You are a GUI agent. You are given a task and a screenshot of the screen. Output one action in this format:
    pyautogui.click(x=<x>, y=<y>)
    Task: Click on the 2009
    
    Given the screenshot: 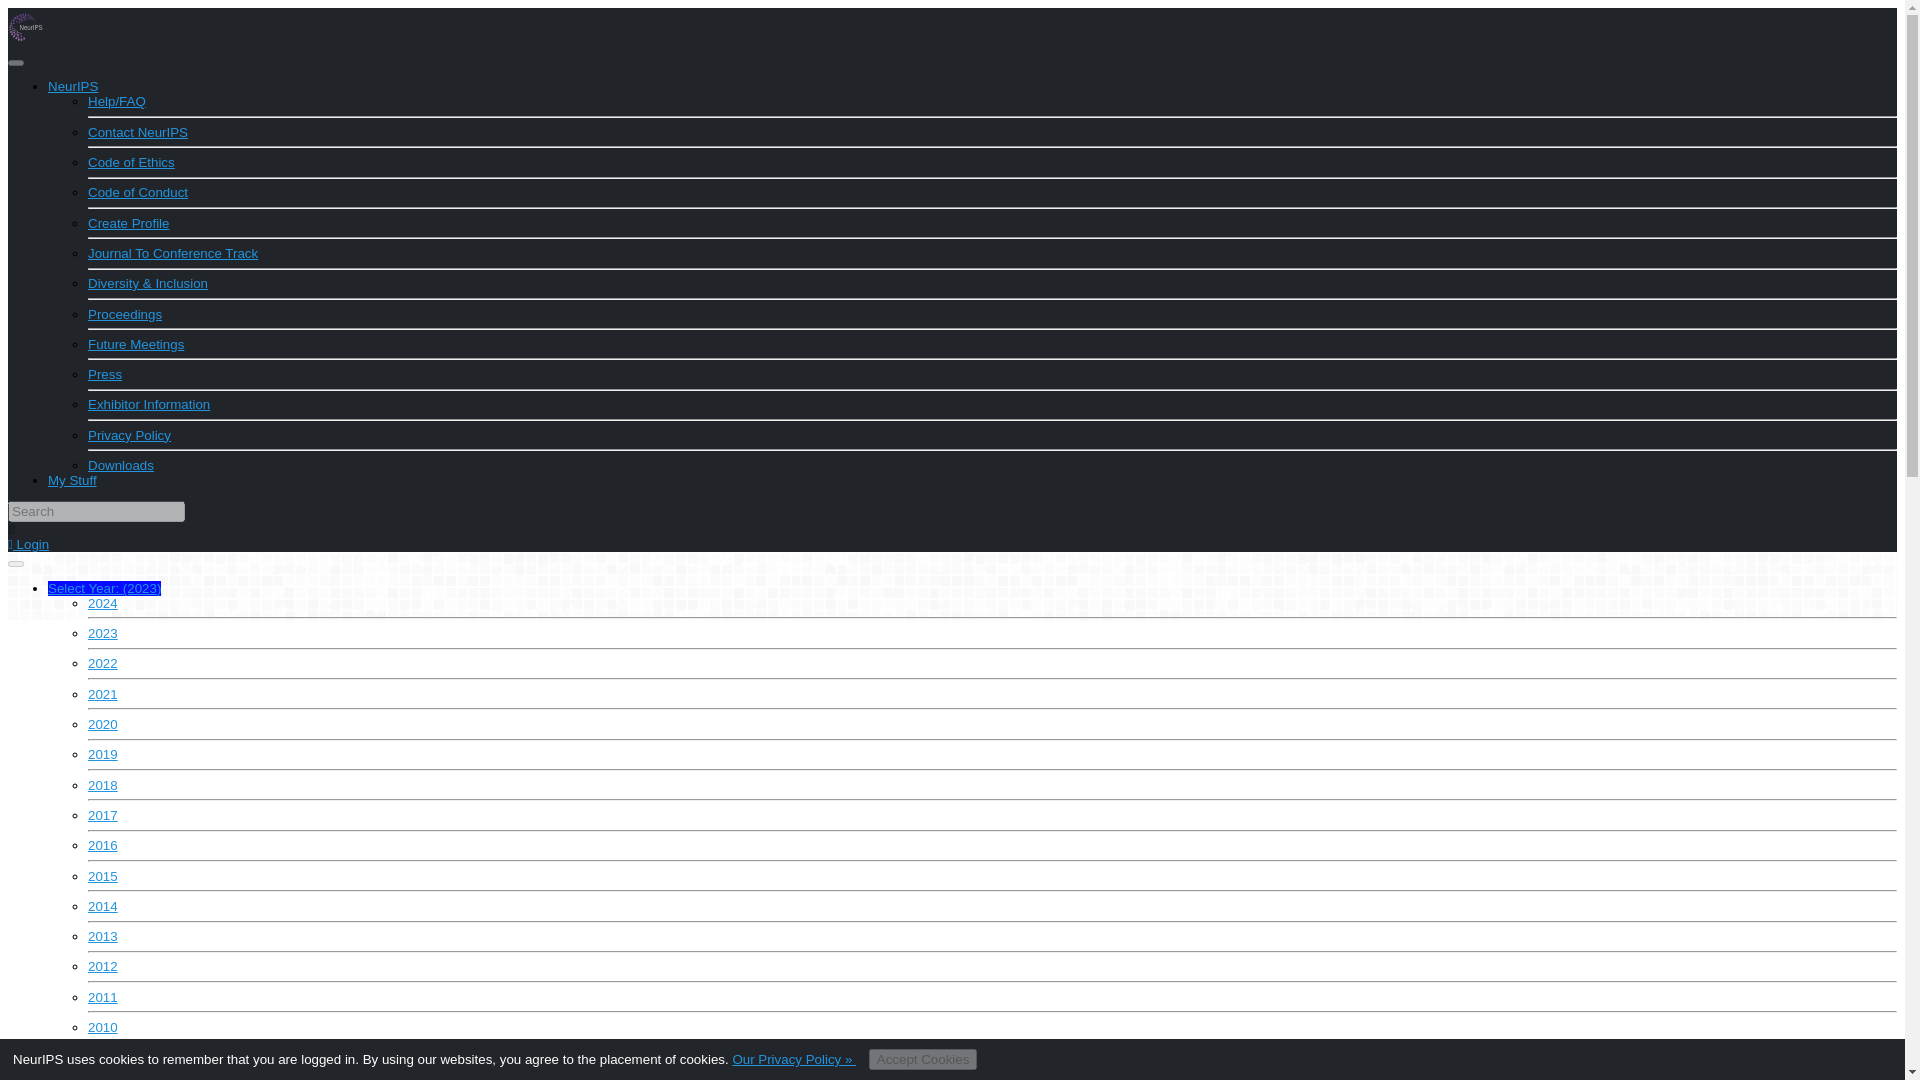 What is the action you would take?
    pyautogui.click(x=102, y=1056)
    